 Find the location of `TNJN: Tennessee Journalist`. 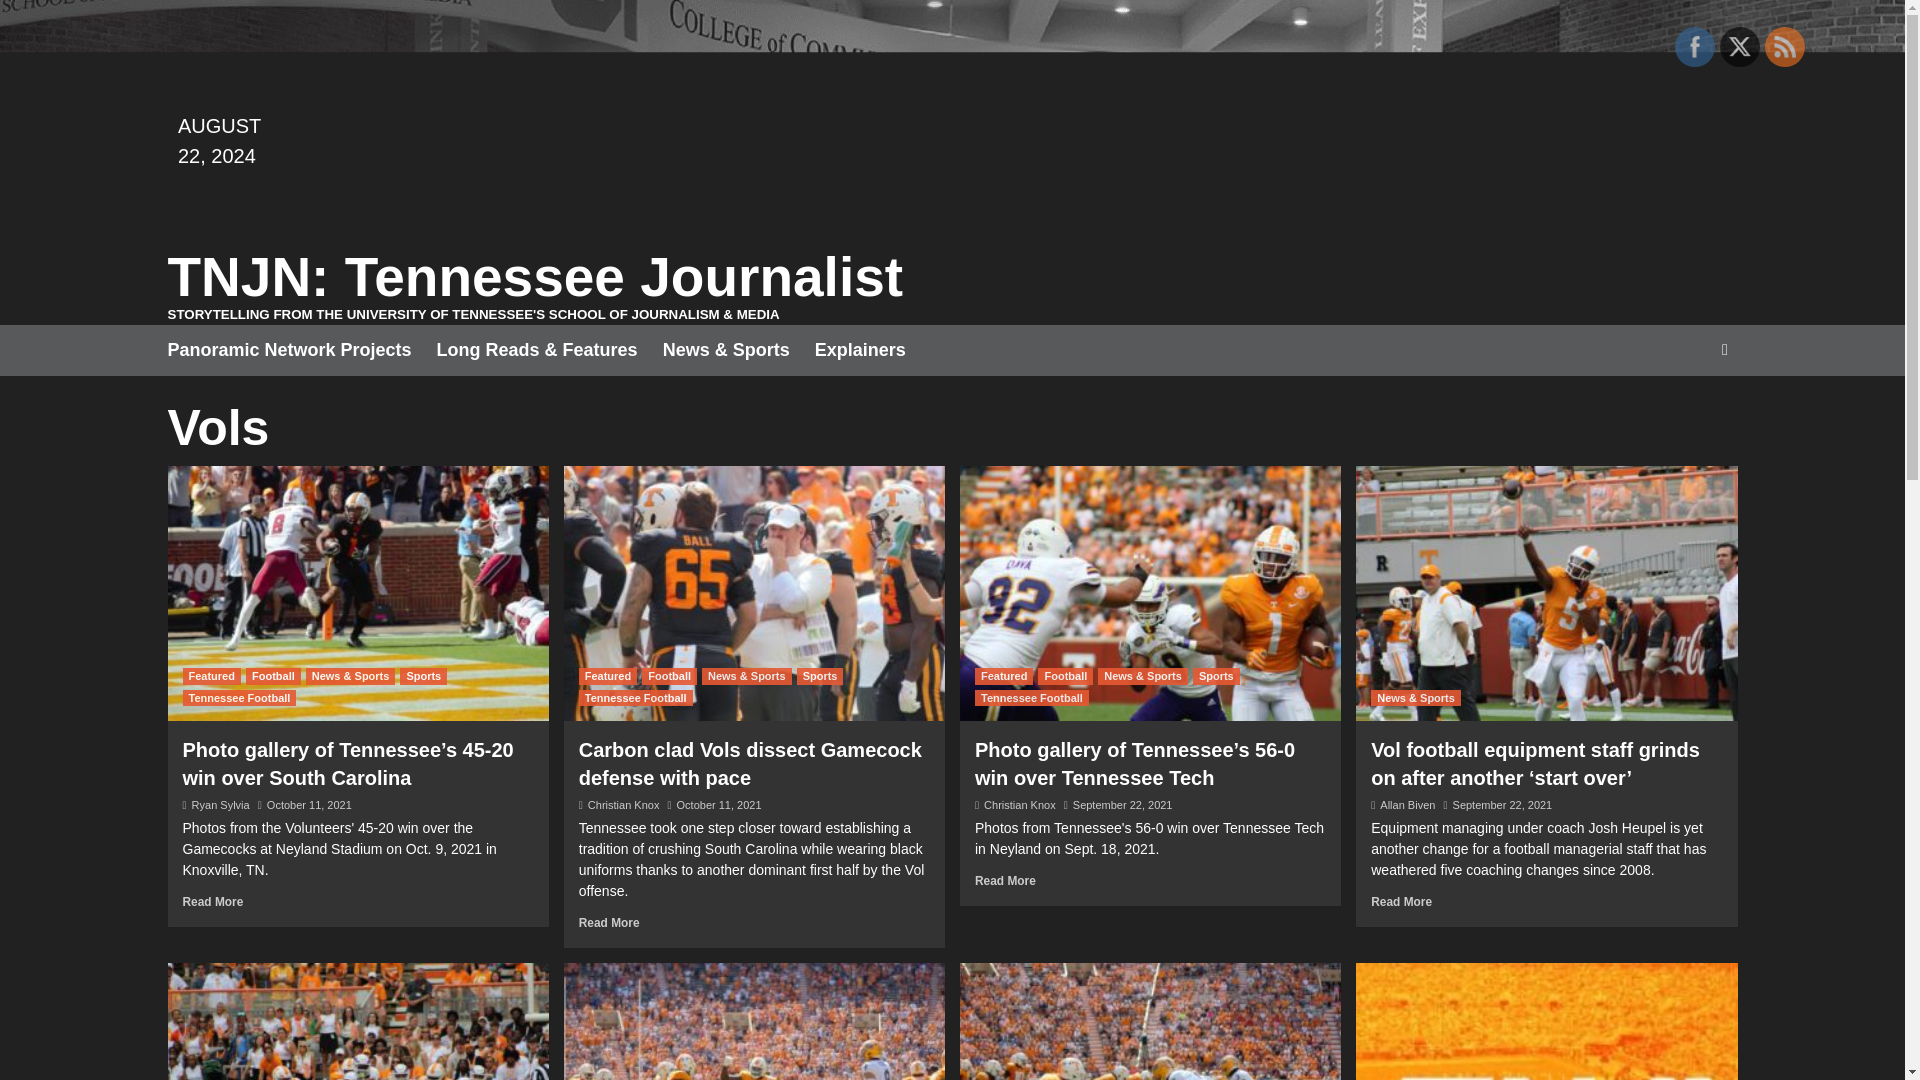

TNJN: Tennessee Journalist is located at coordinates (536, 276).